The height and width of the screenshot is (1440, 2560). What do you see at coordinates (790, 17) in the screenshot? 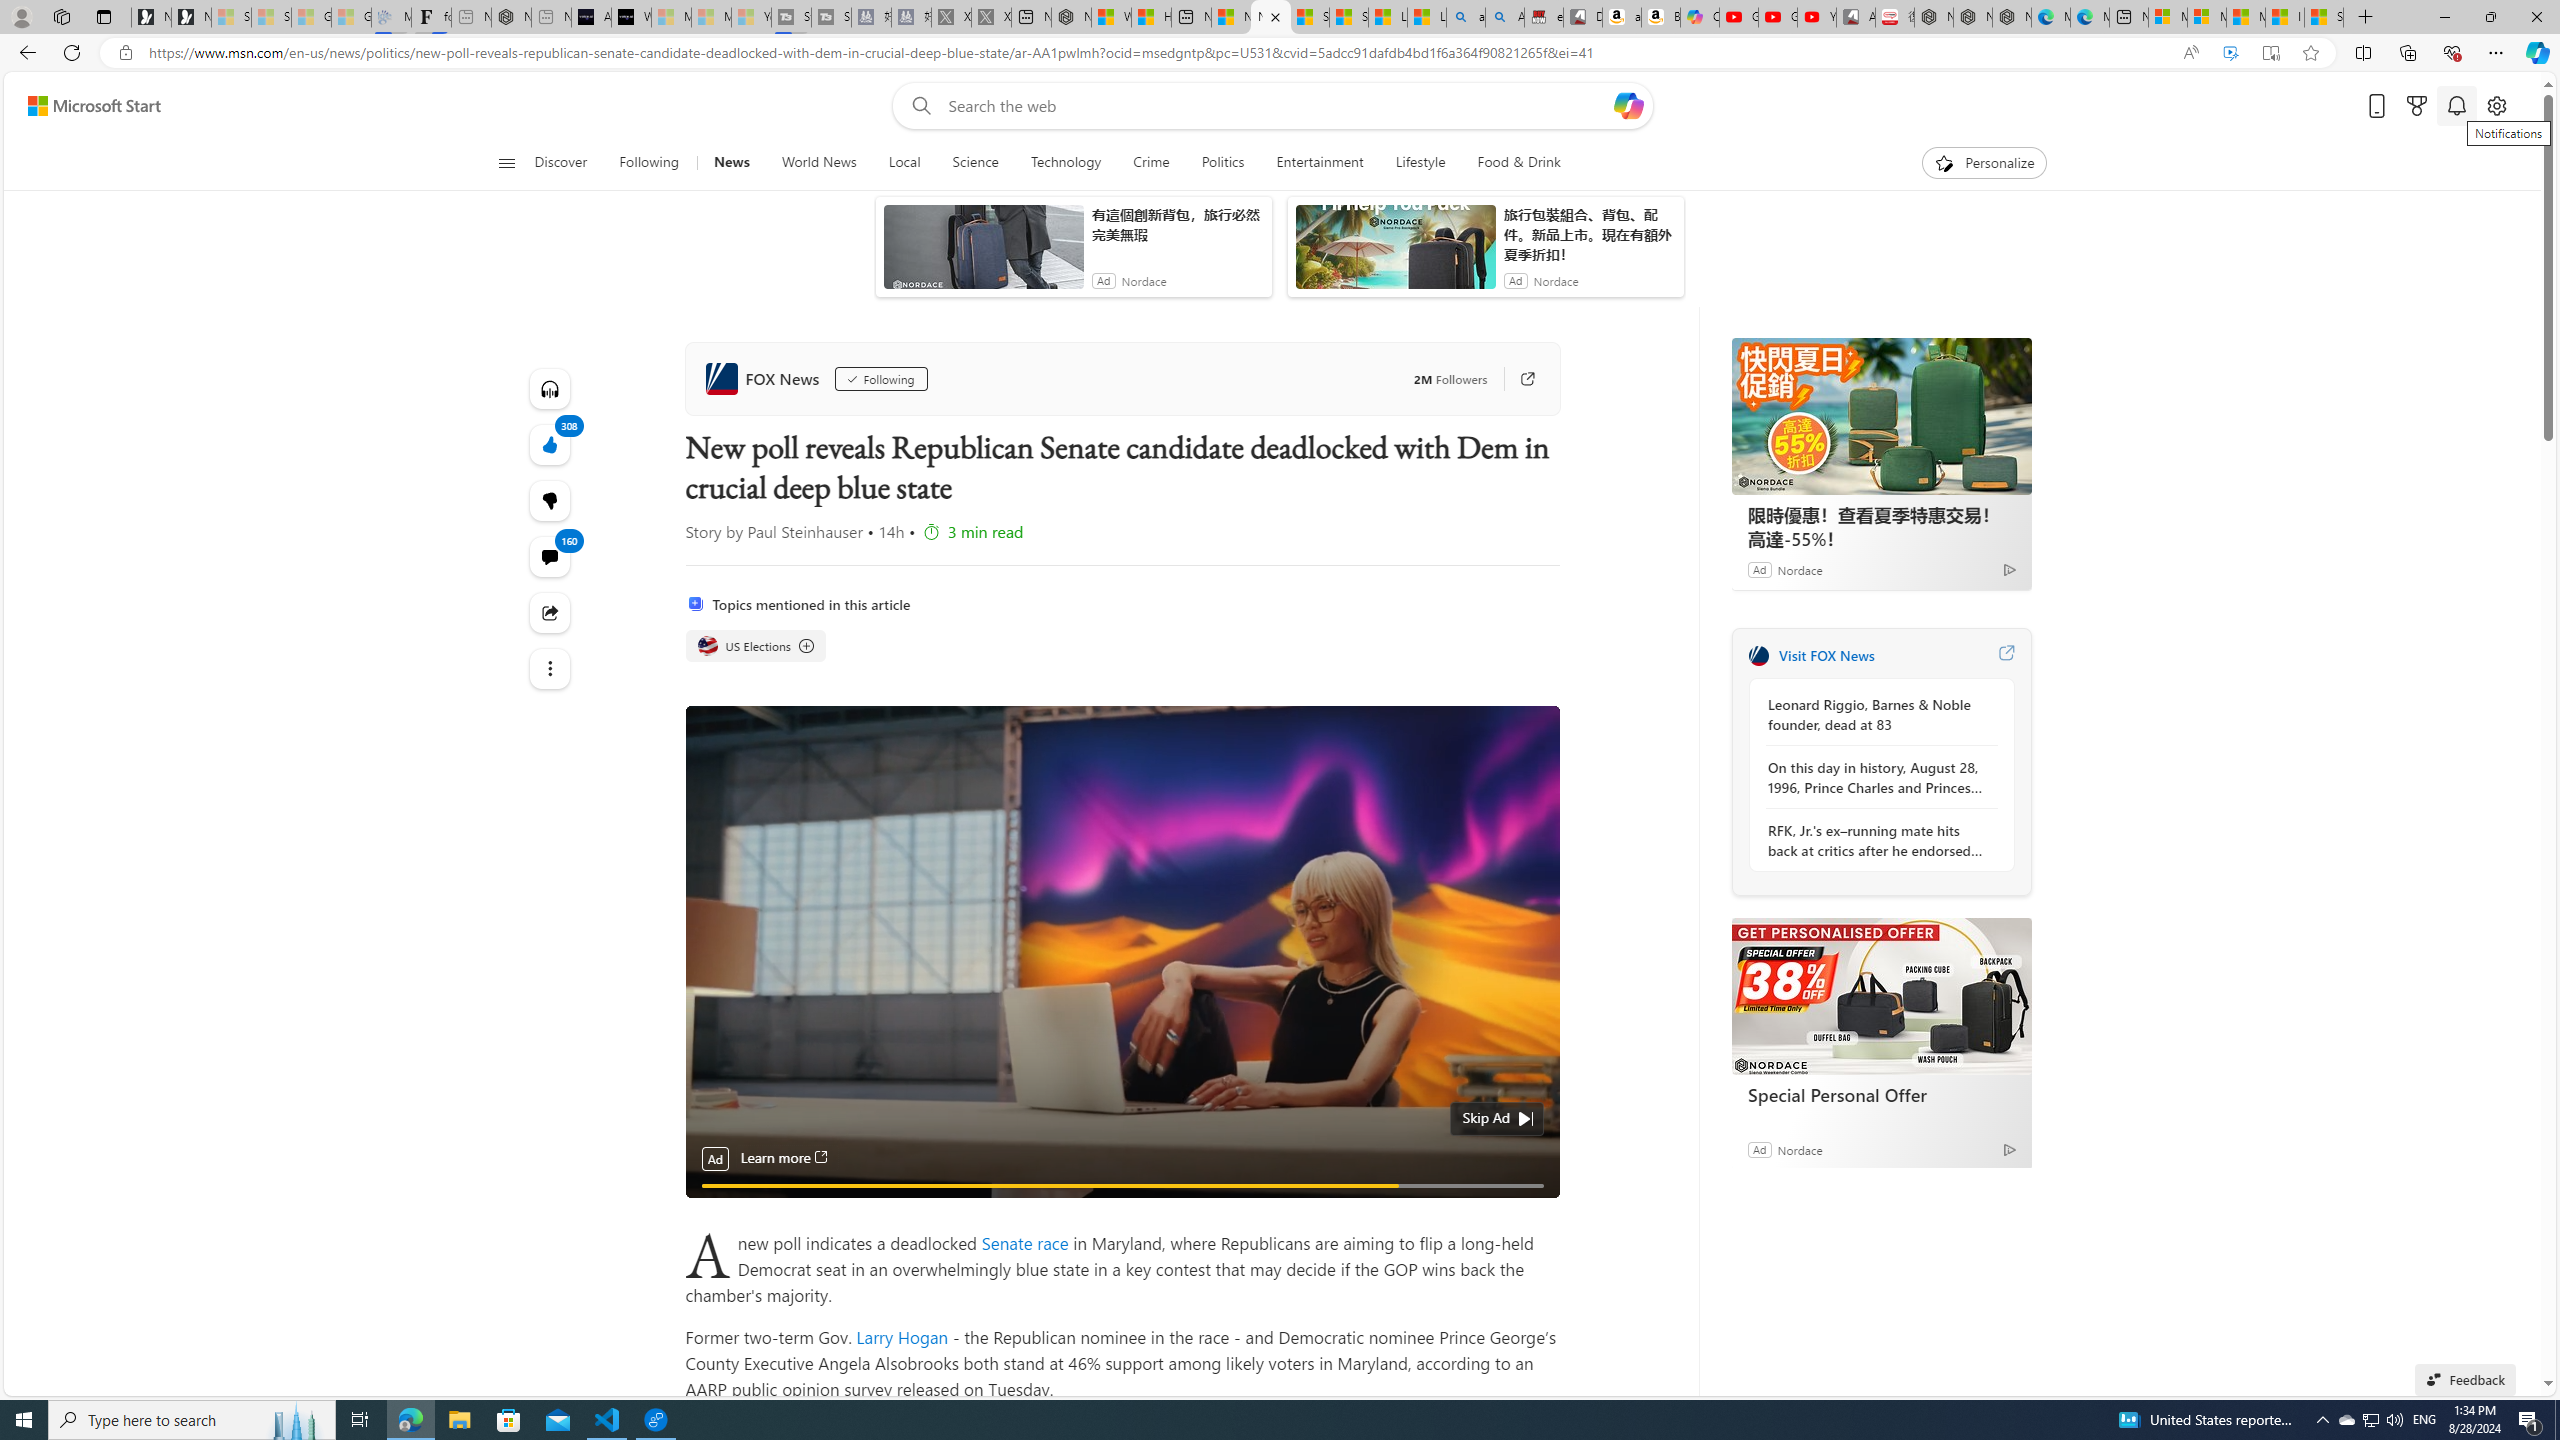
I see `Streaming Coverage | T3 - Sleeping` at bounding box center [790, 17].